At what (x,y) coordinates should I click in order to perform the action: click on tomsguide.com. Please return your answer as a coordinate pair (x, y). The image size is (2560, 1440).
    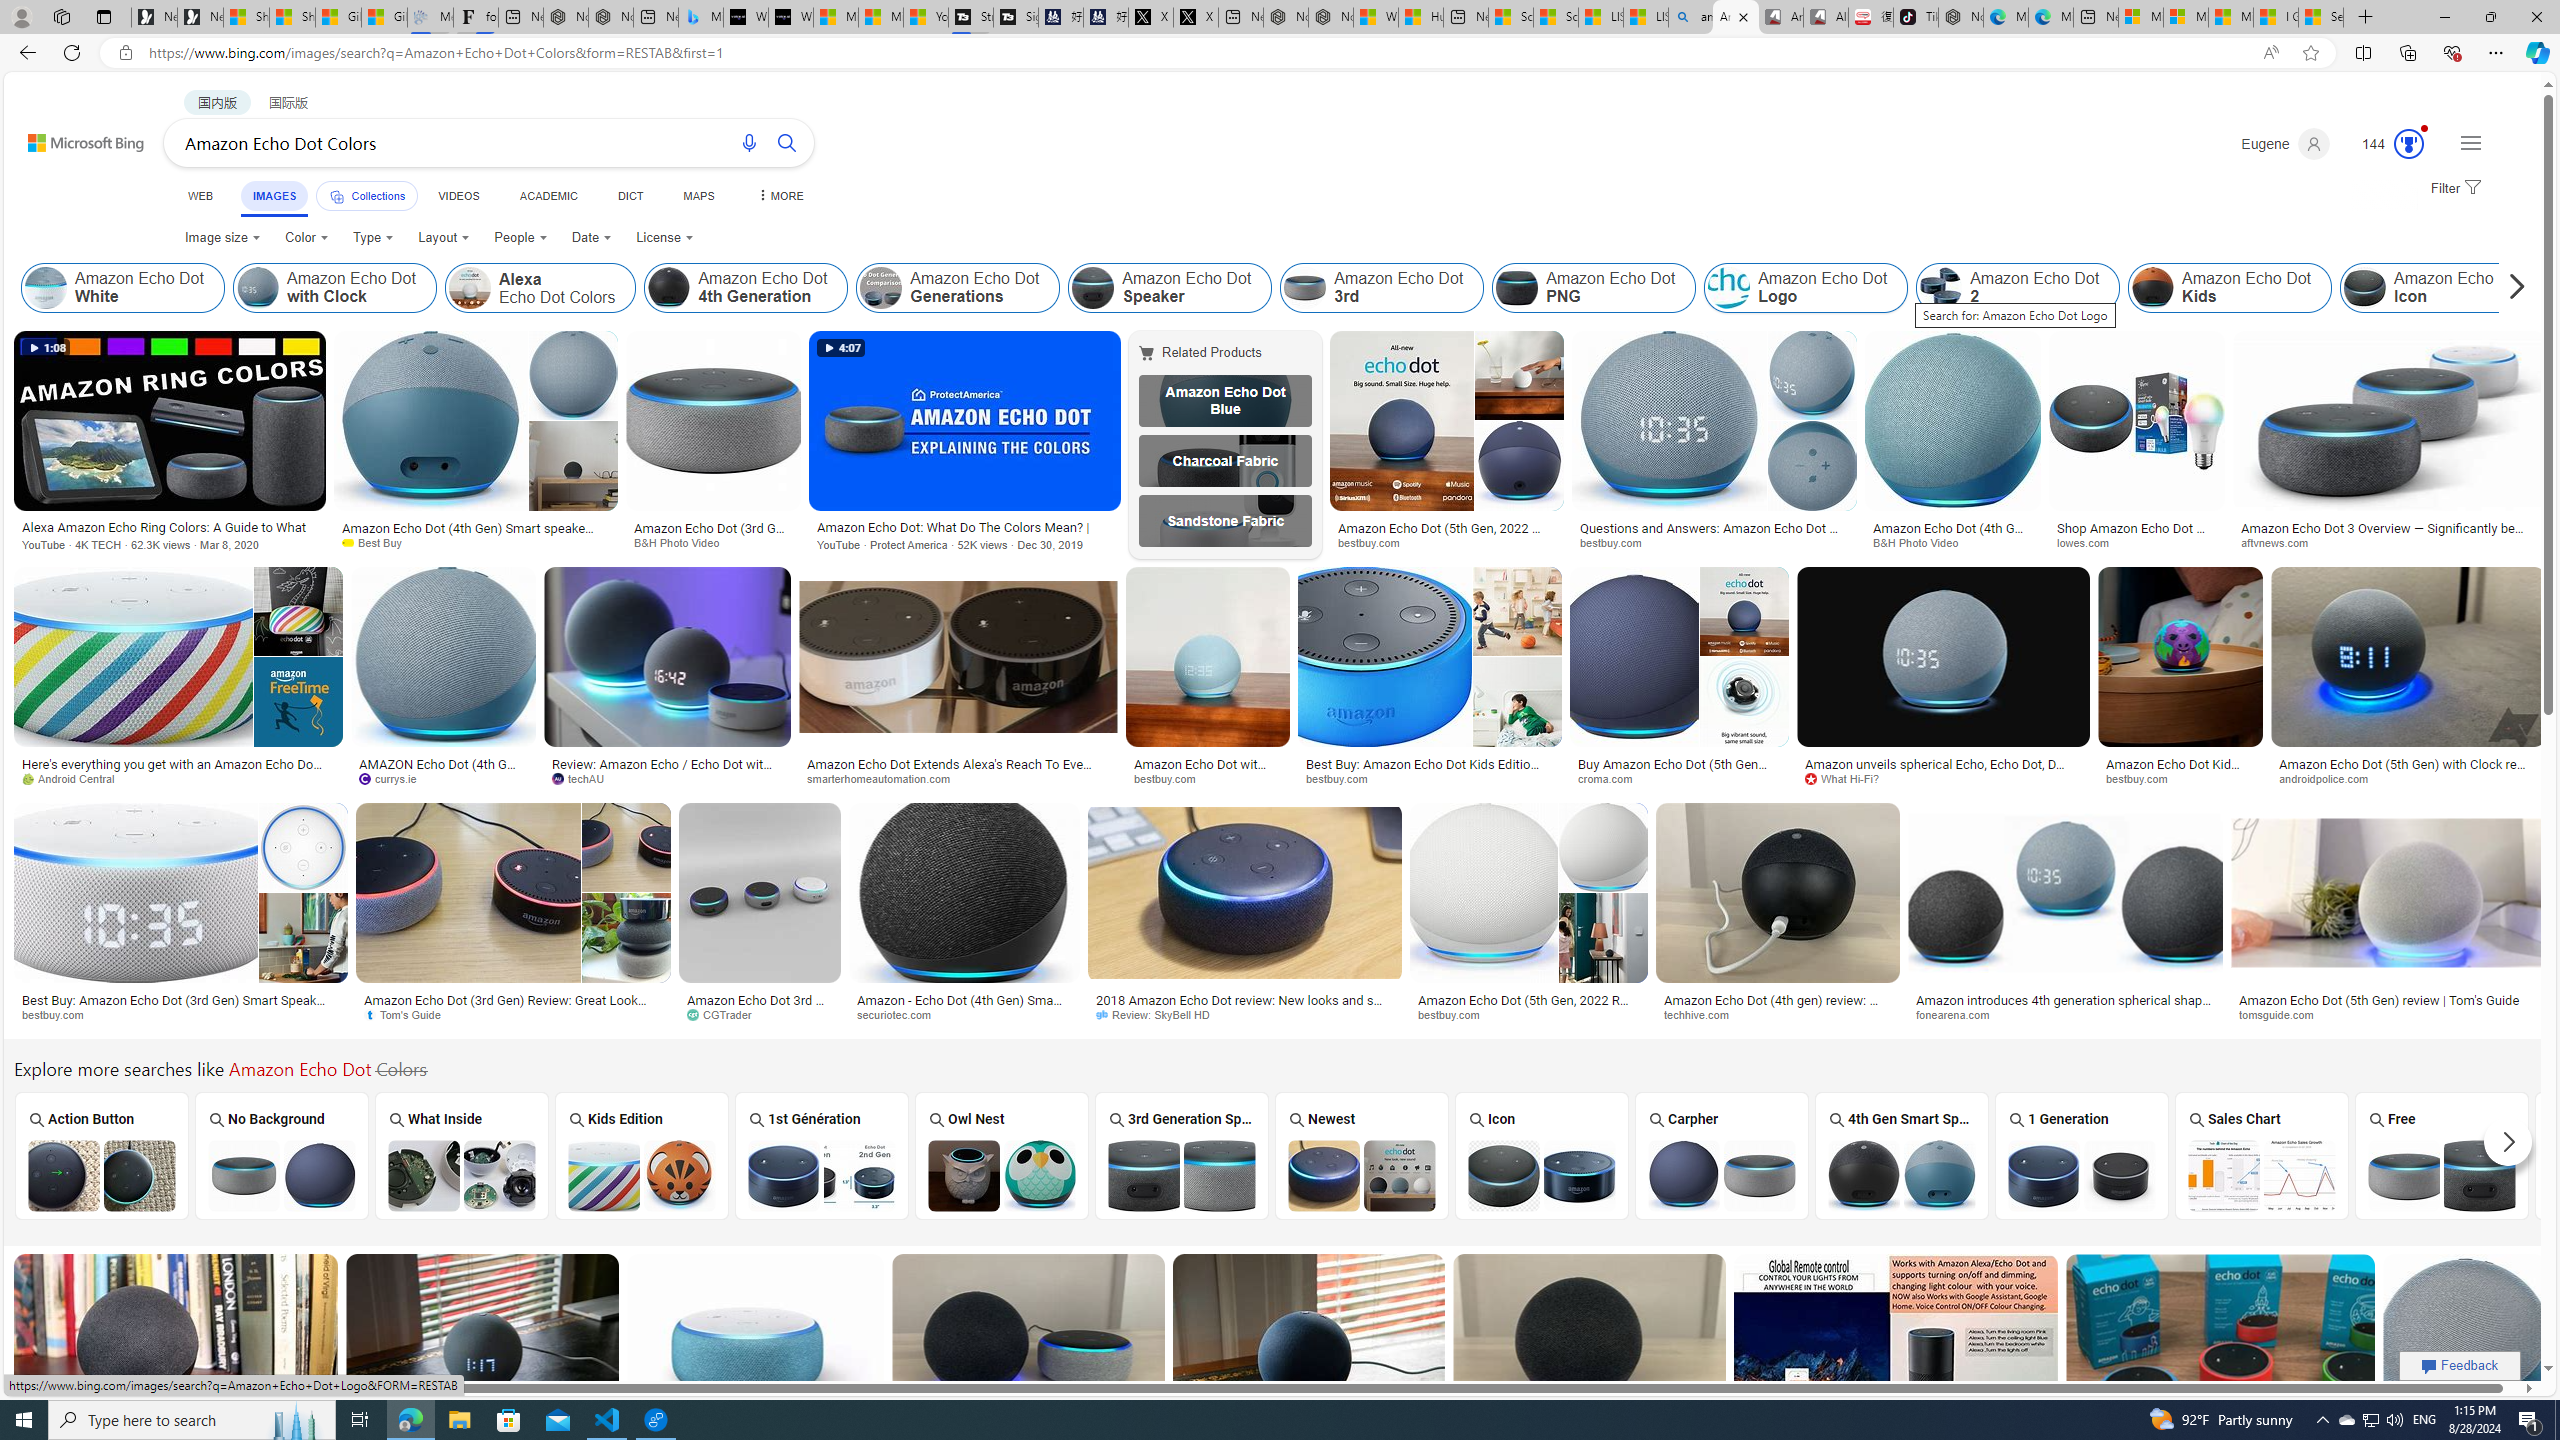
    Looking at the image, I should click on (2388, 1014).